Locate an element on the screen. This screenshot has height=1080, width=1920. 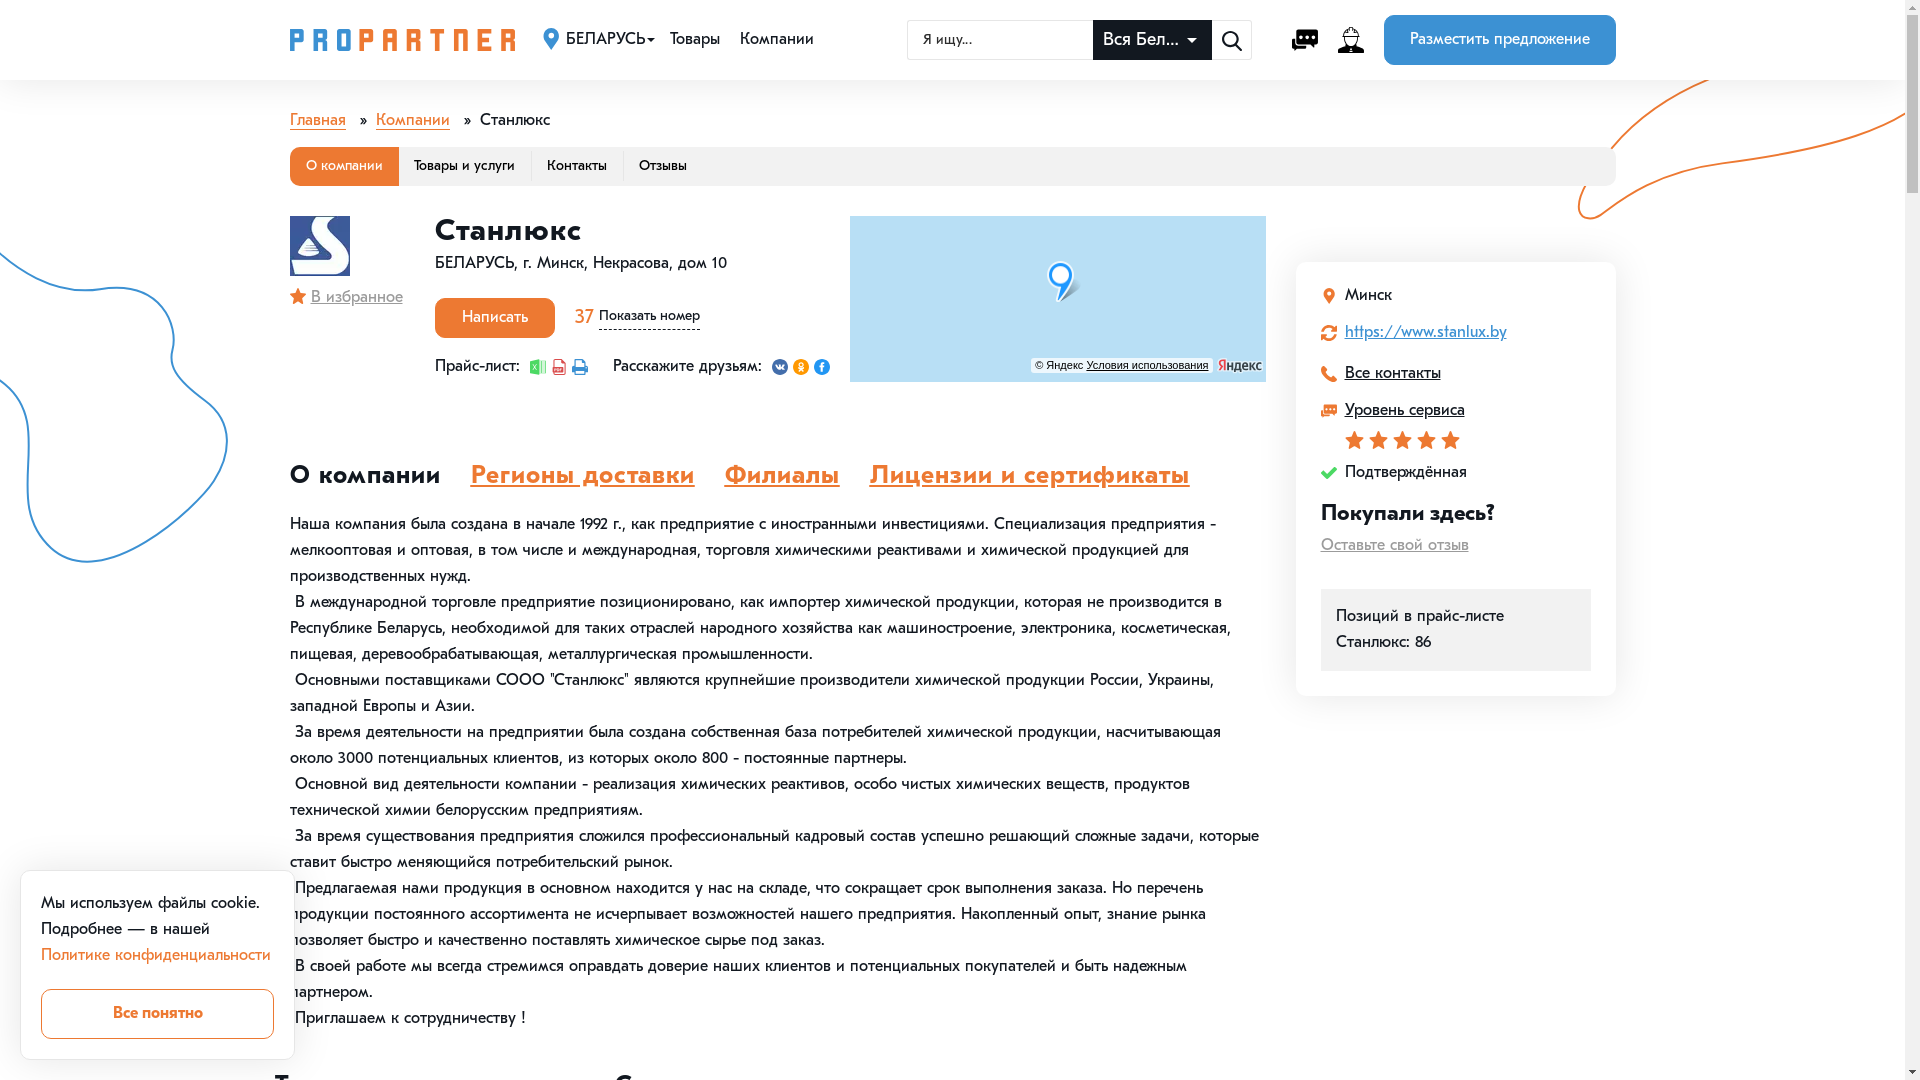
Vk is located at coordinates (780, 367).